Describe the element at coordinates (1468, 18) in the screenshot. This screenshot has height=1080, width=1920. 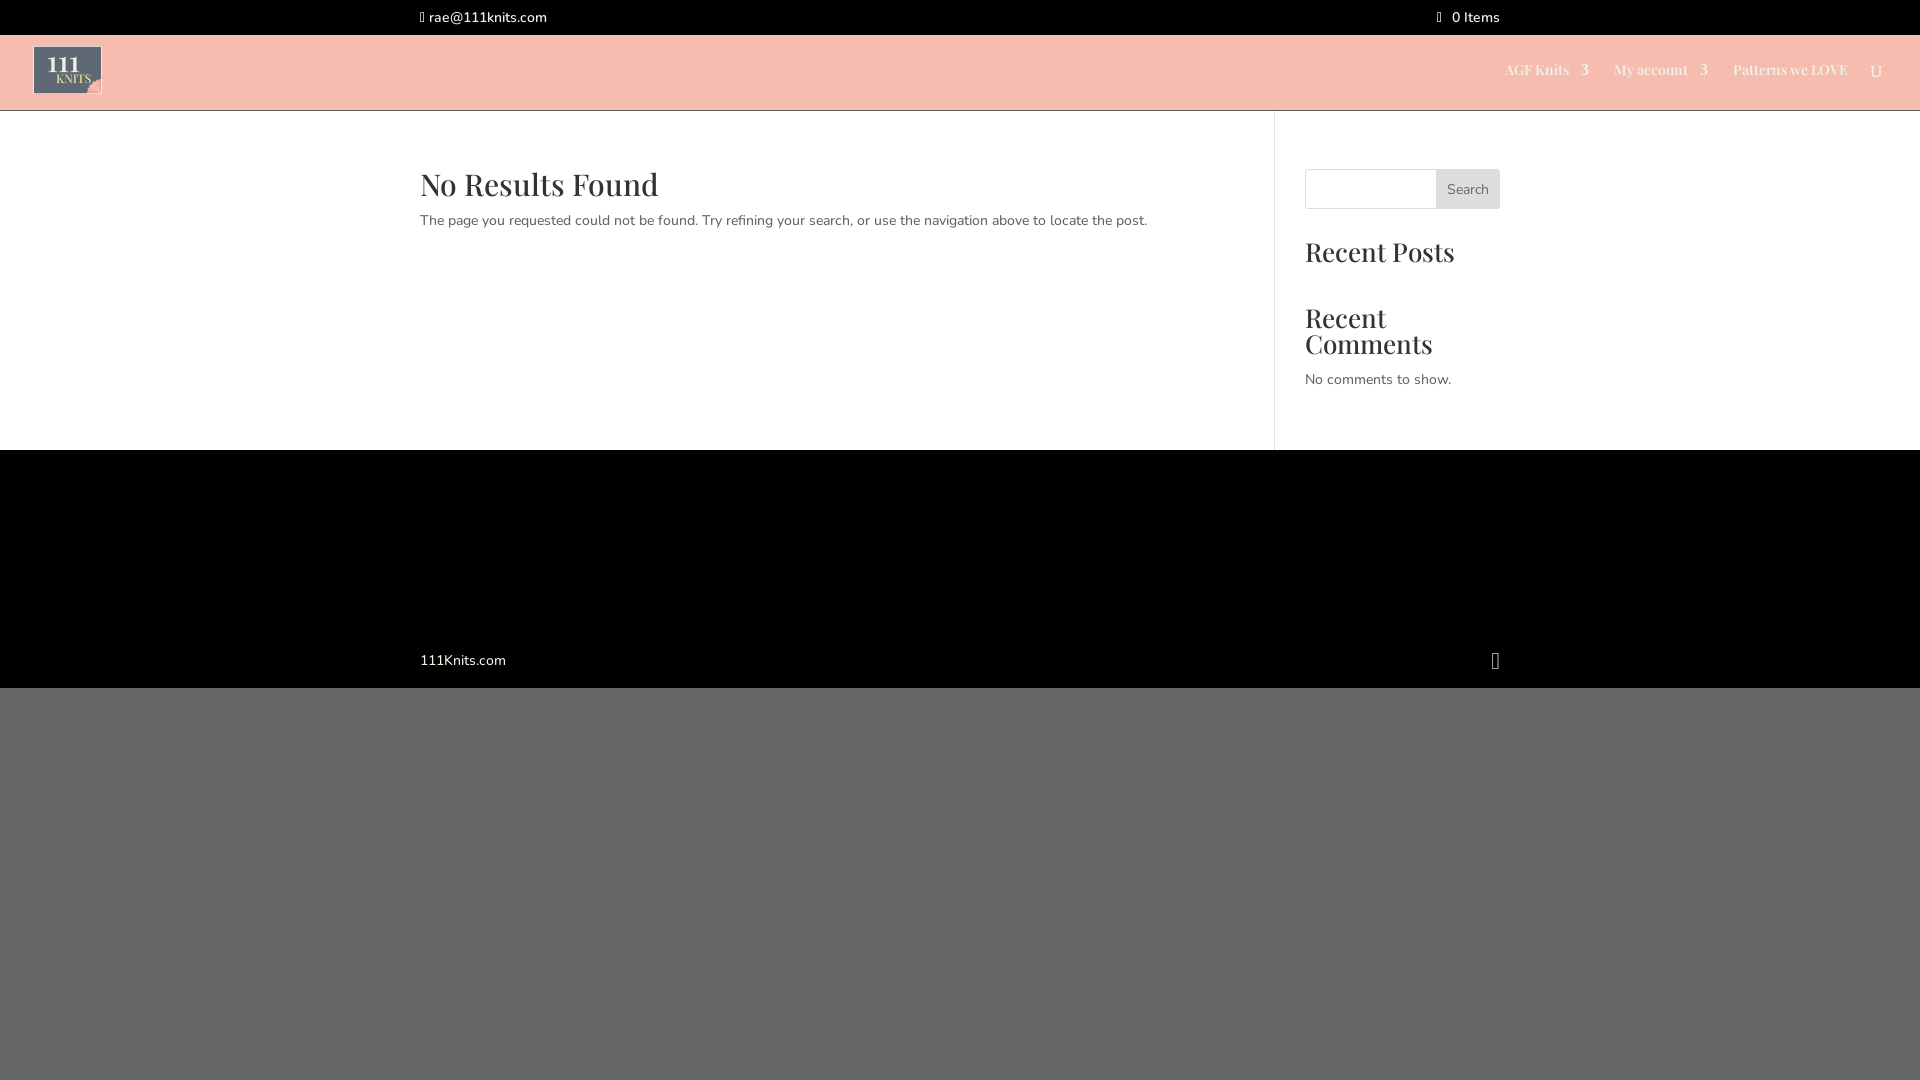
I see `0 Items` at that location.